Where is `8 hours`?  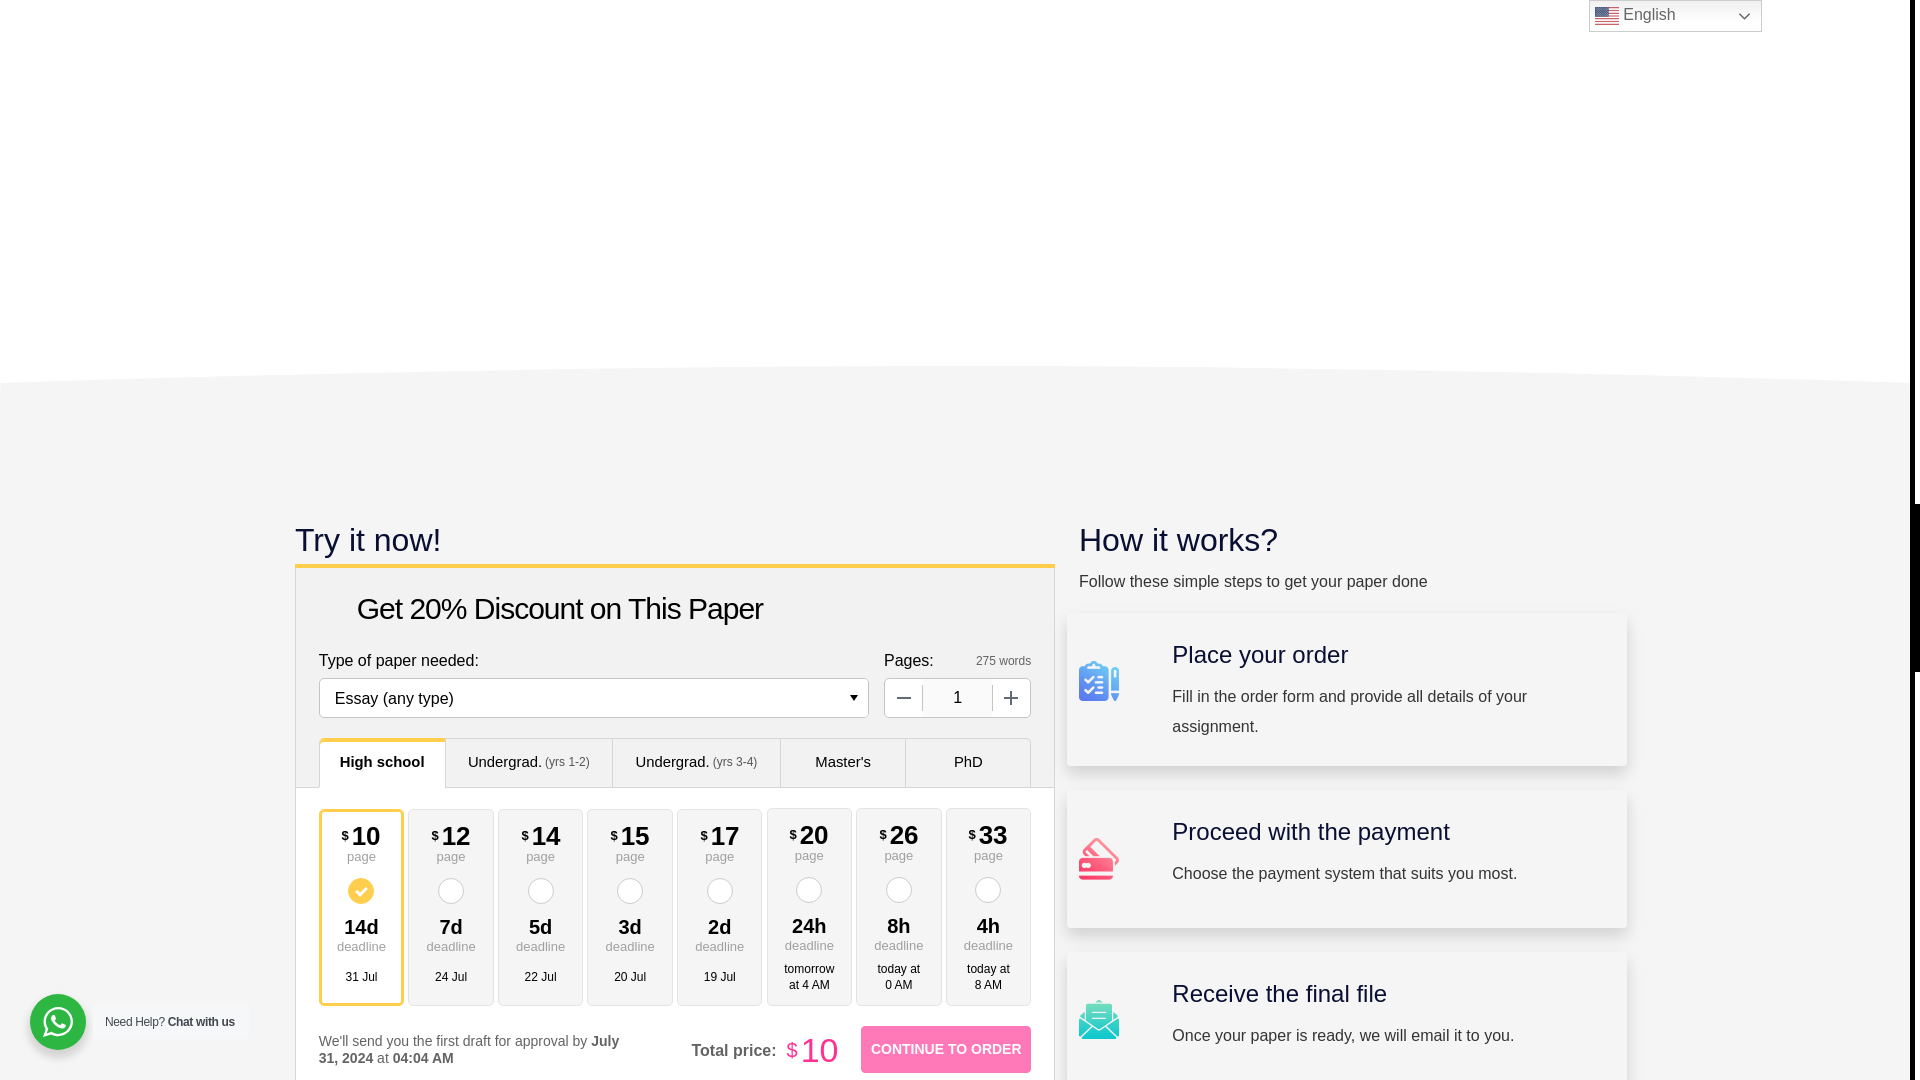 8 hours is located at coordinates (899, 932).